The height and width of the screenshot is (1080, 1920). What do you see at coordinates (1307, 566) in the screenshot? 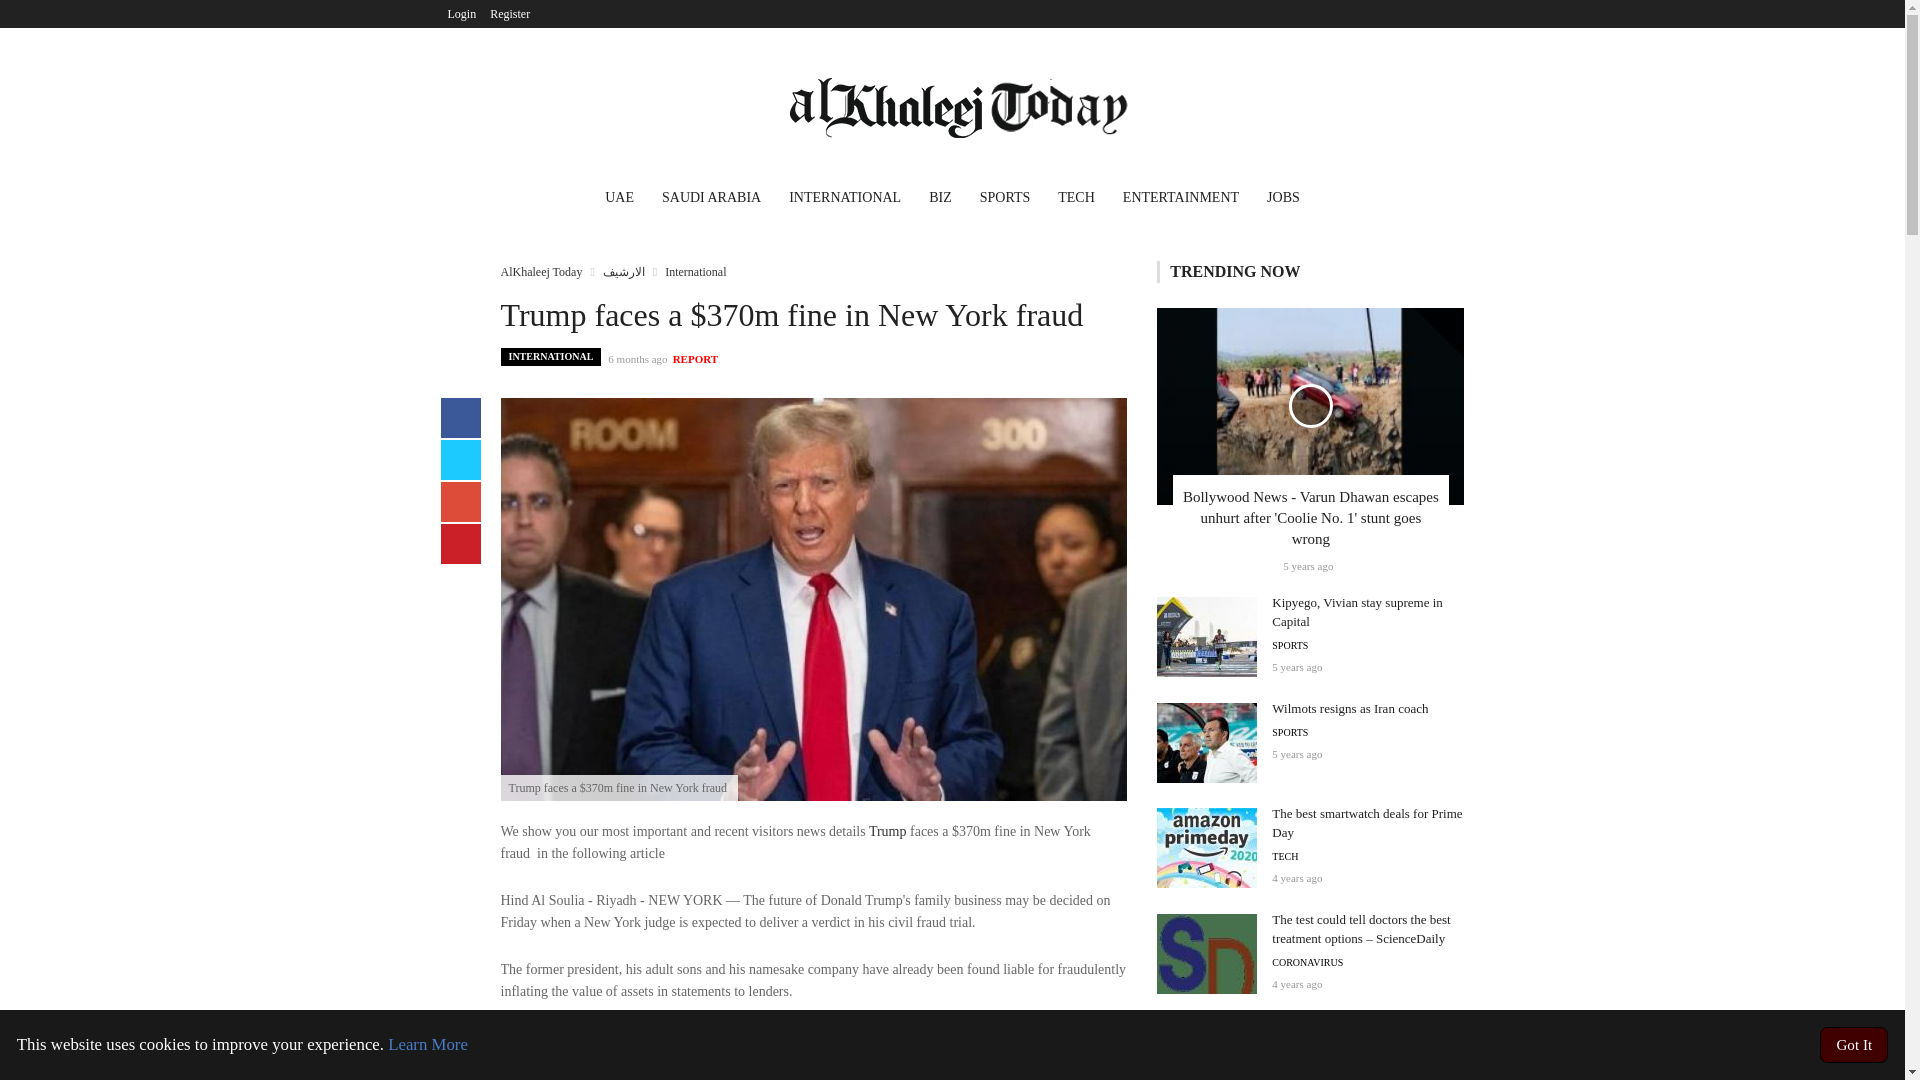
I see `Friday 06th December 2019 10:31 AM` at bounding box center [1307, 566].